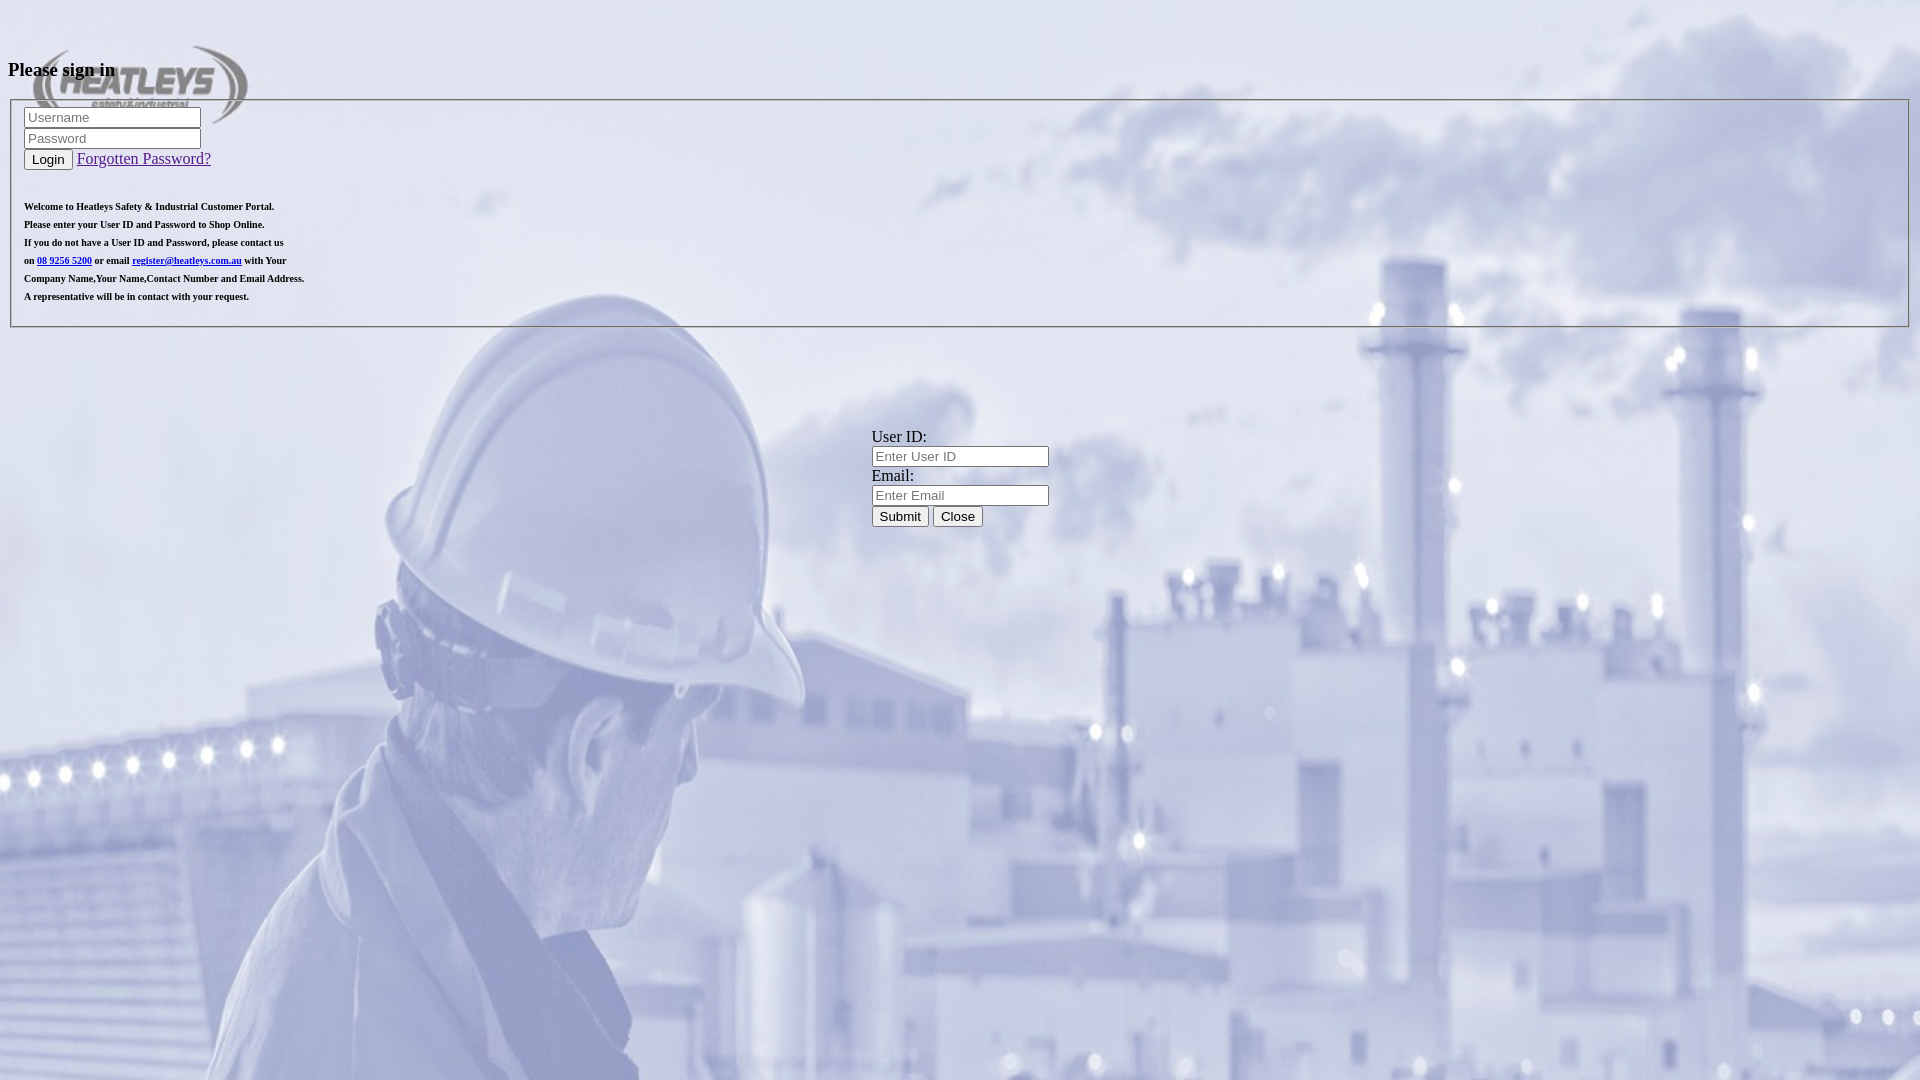  I want to click on Close, so click(958, 516).